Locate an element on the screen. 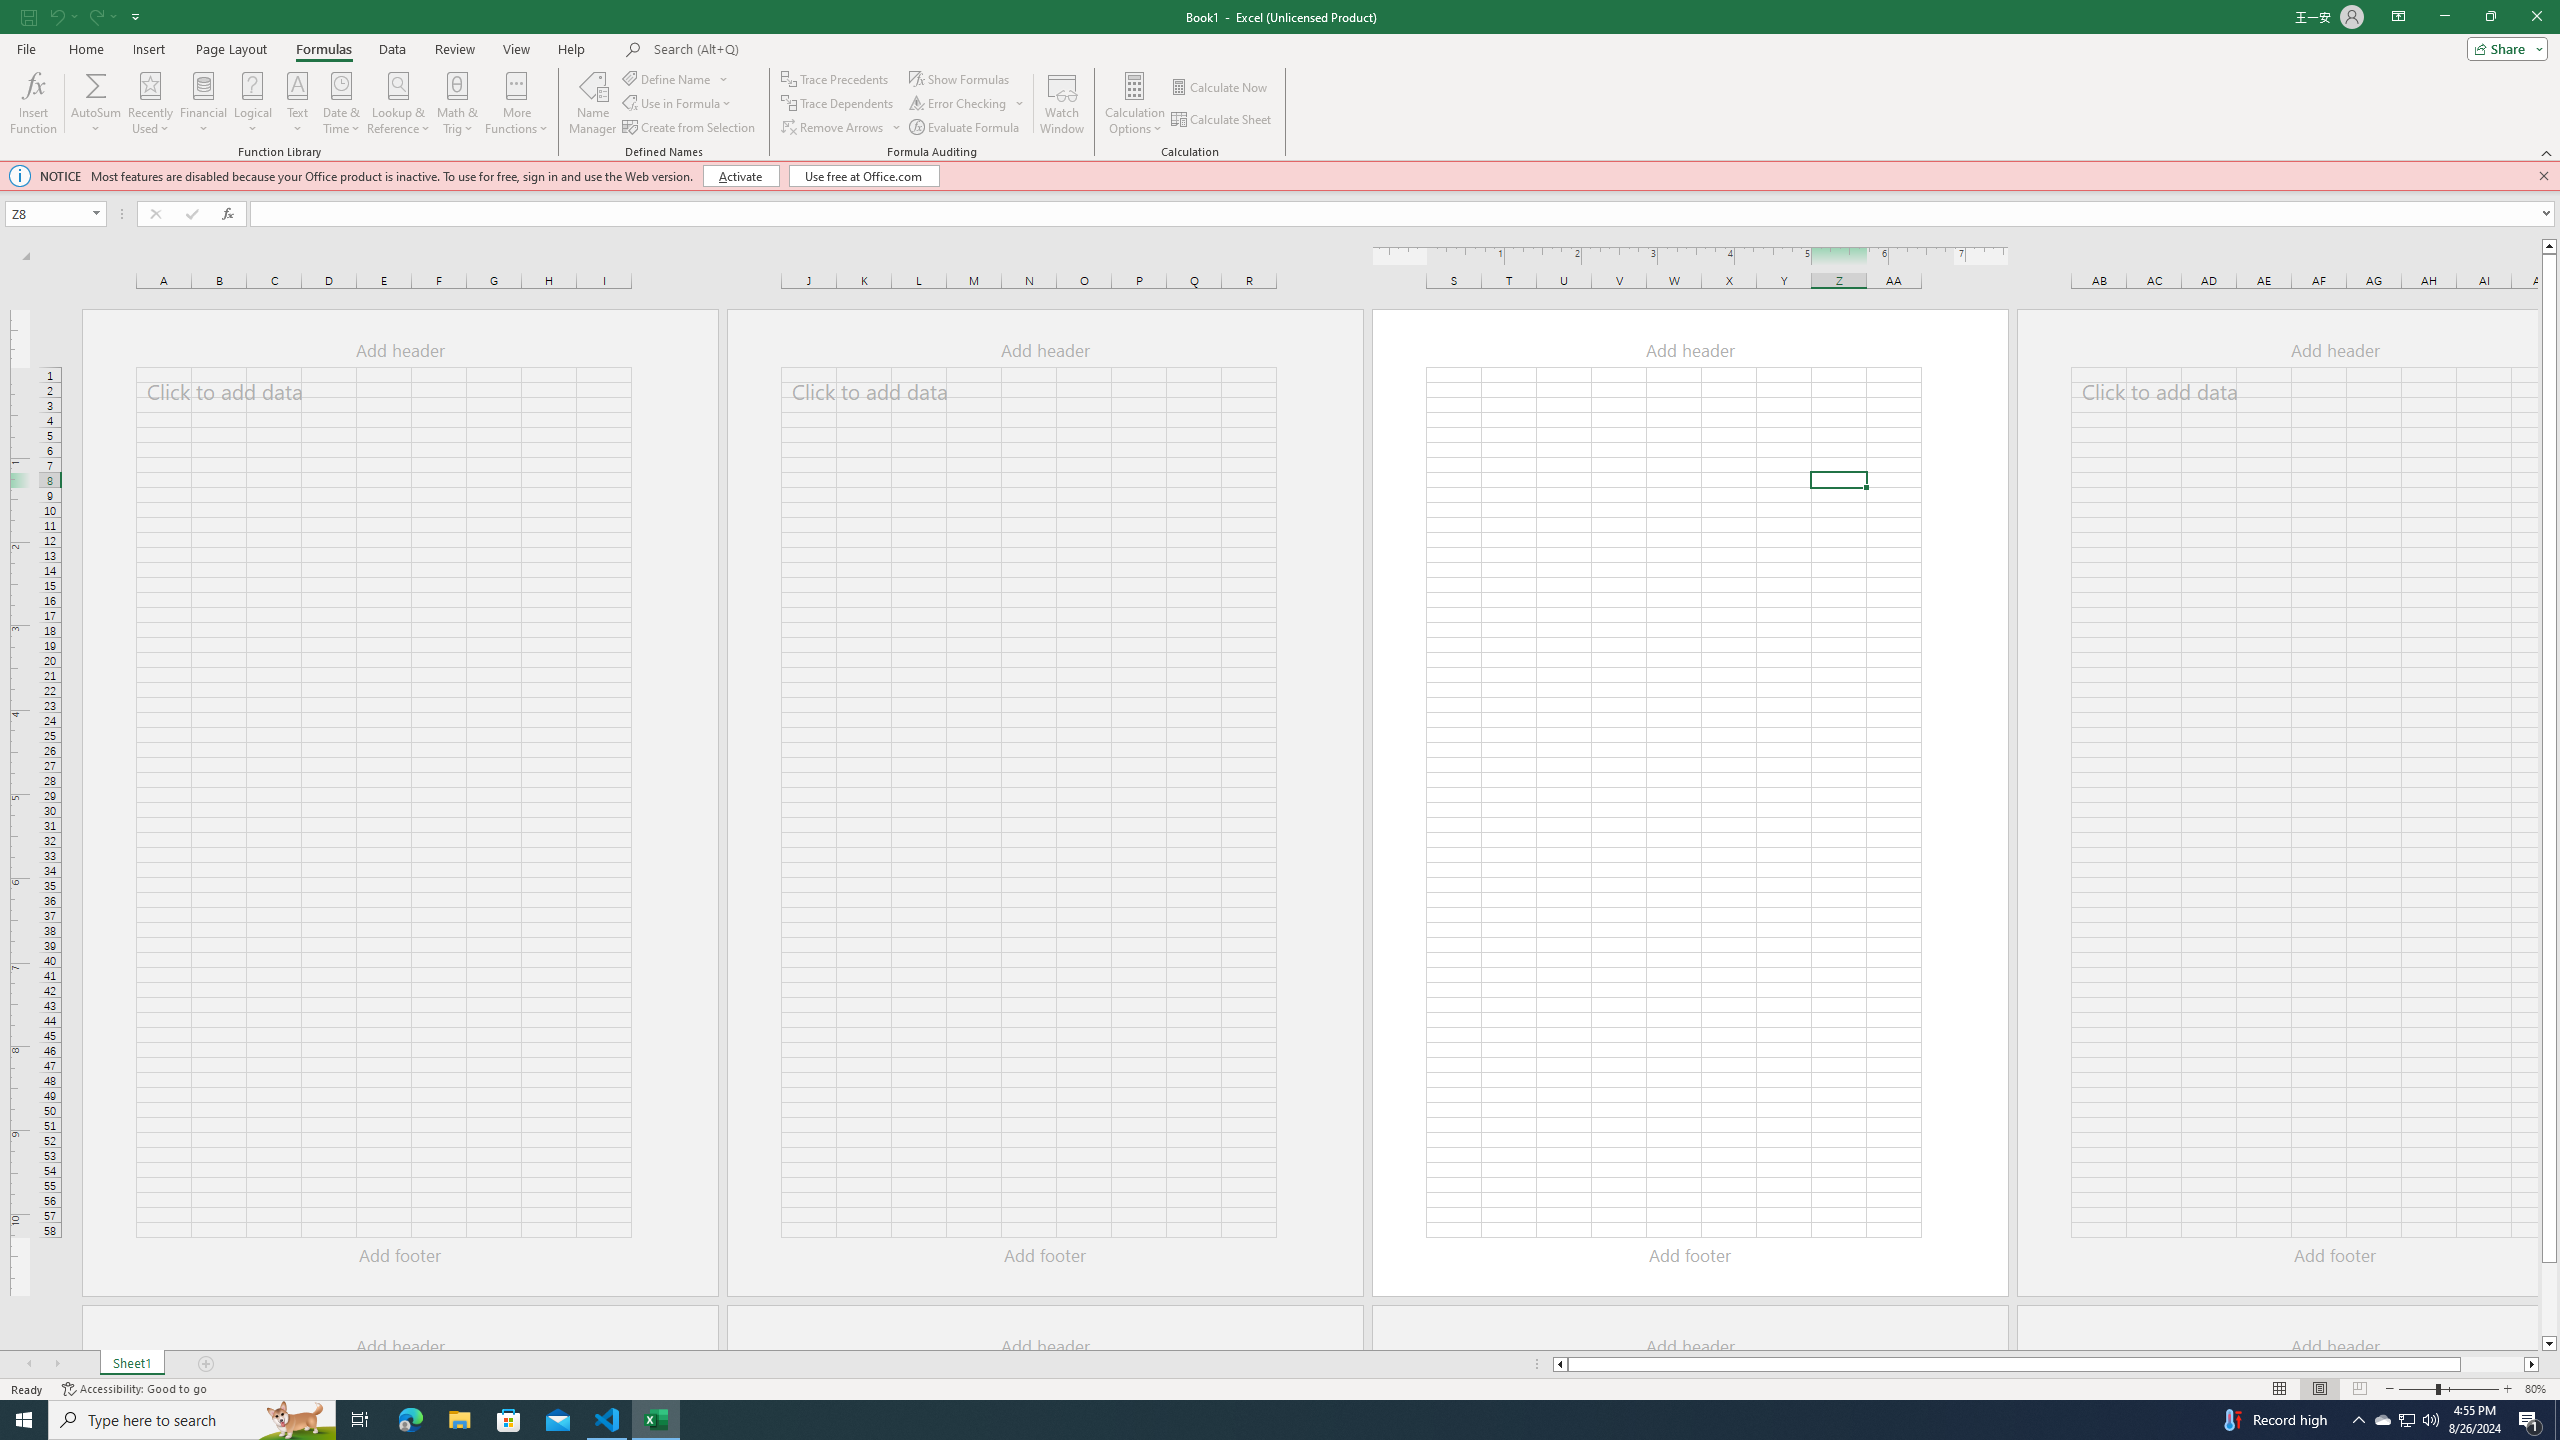  Date & Time is located at coordinates (342, 103).